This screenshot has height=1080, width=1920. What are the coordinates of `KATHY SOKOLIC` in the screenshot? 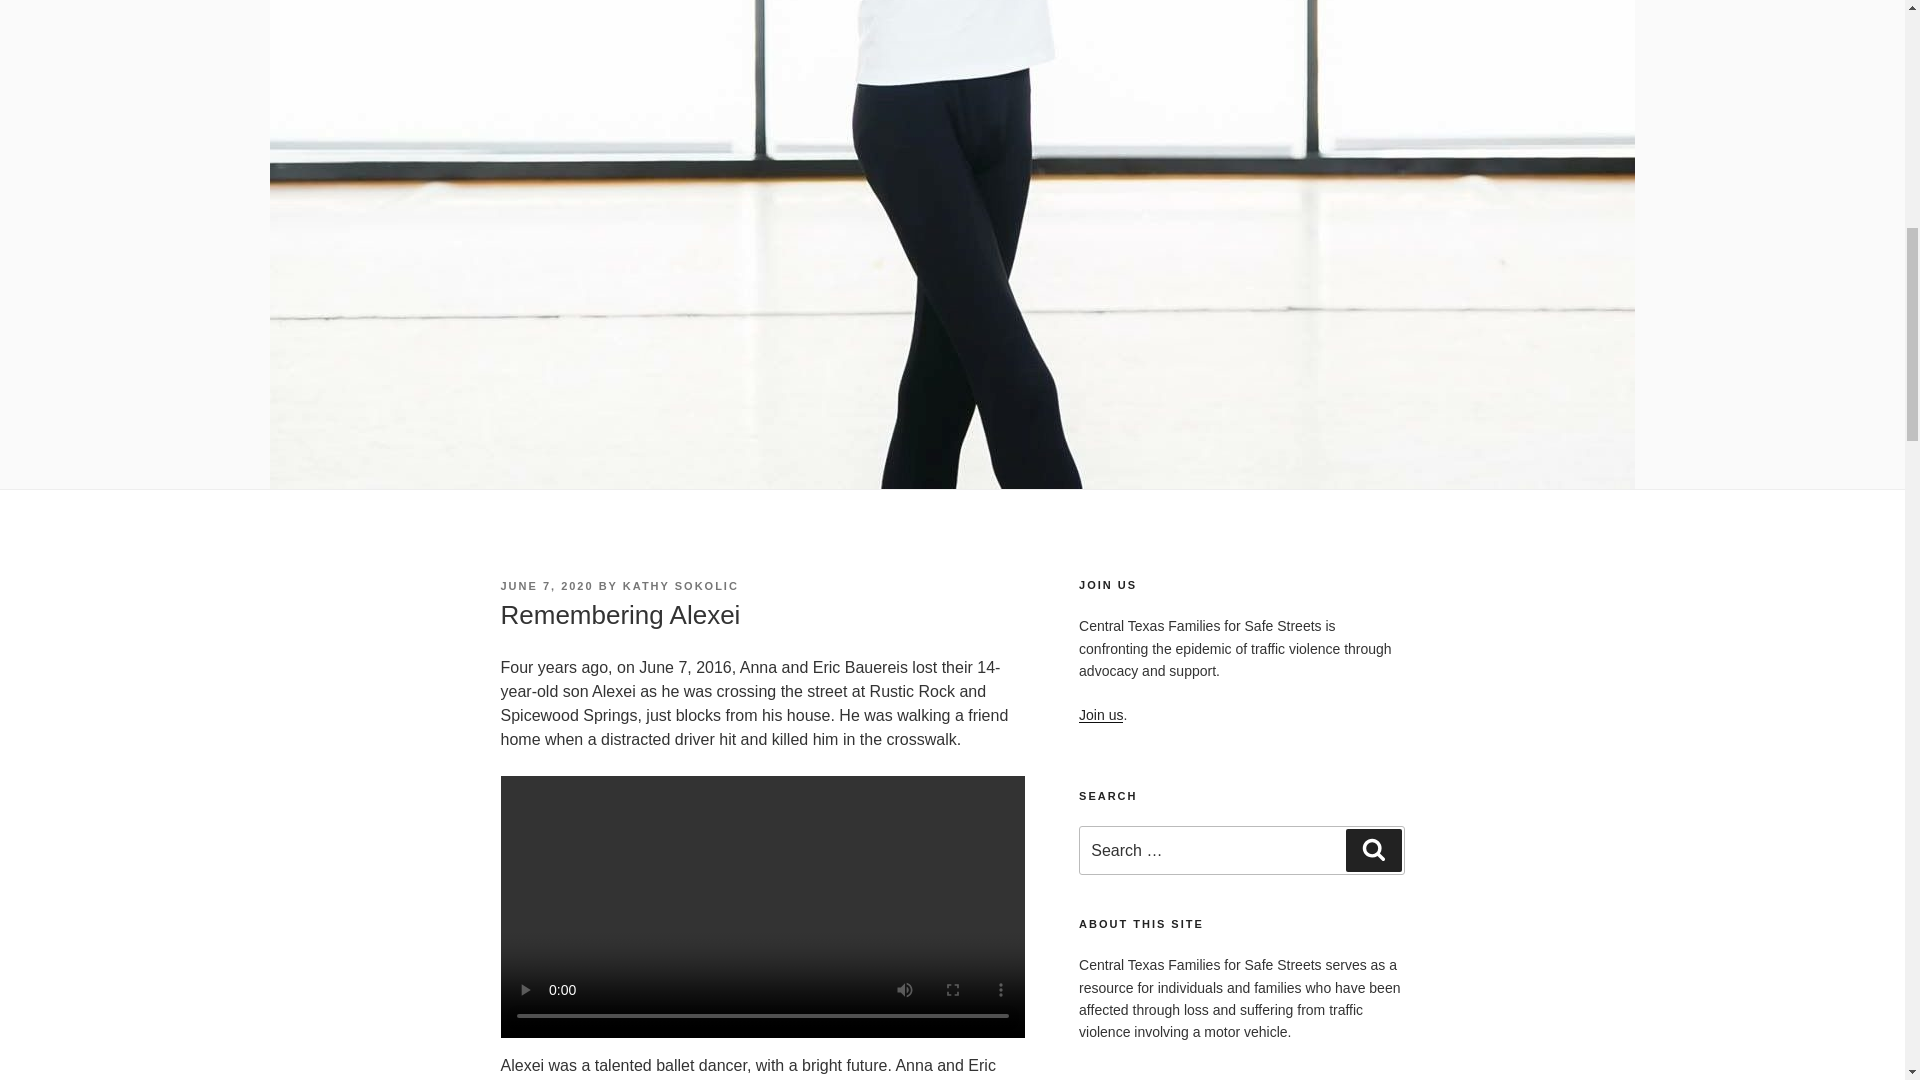 It's located at (680, 585).